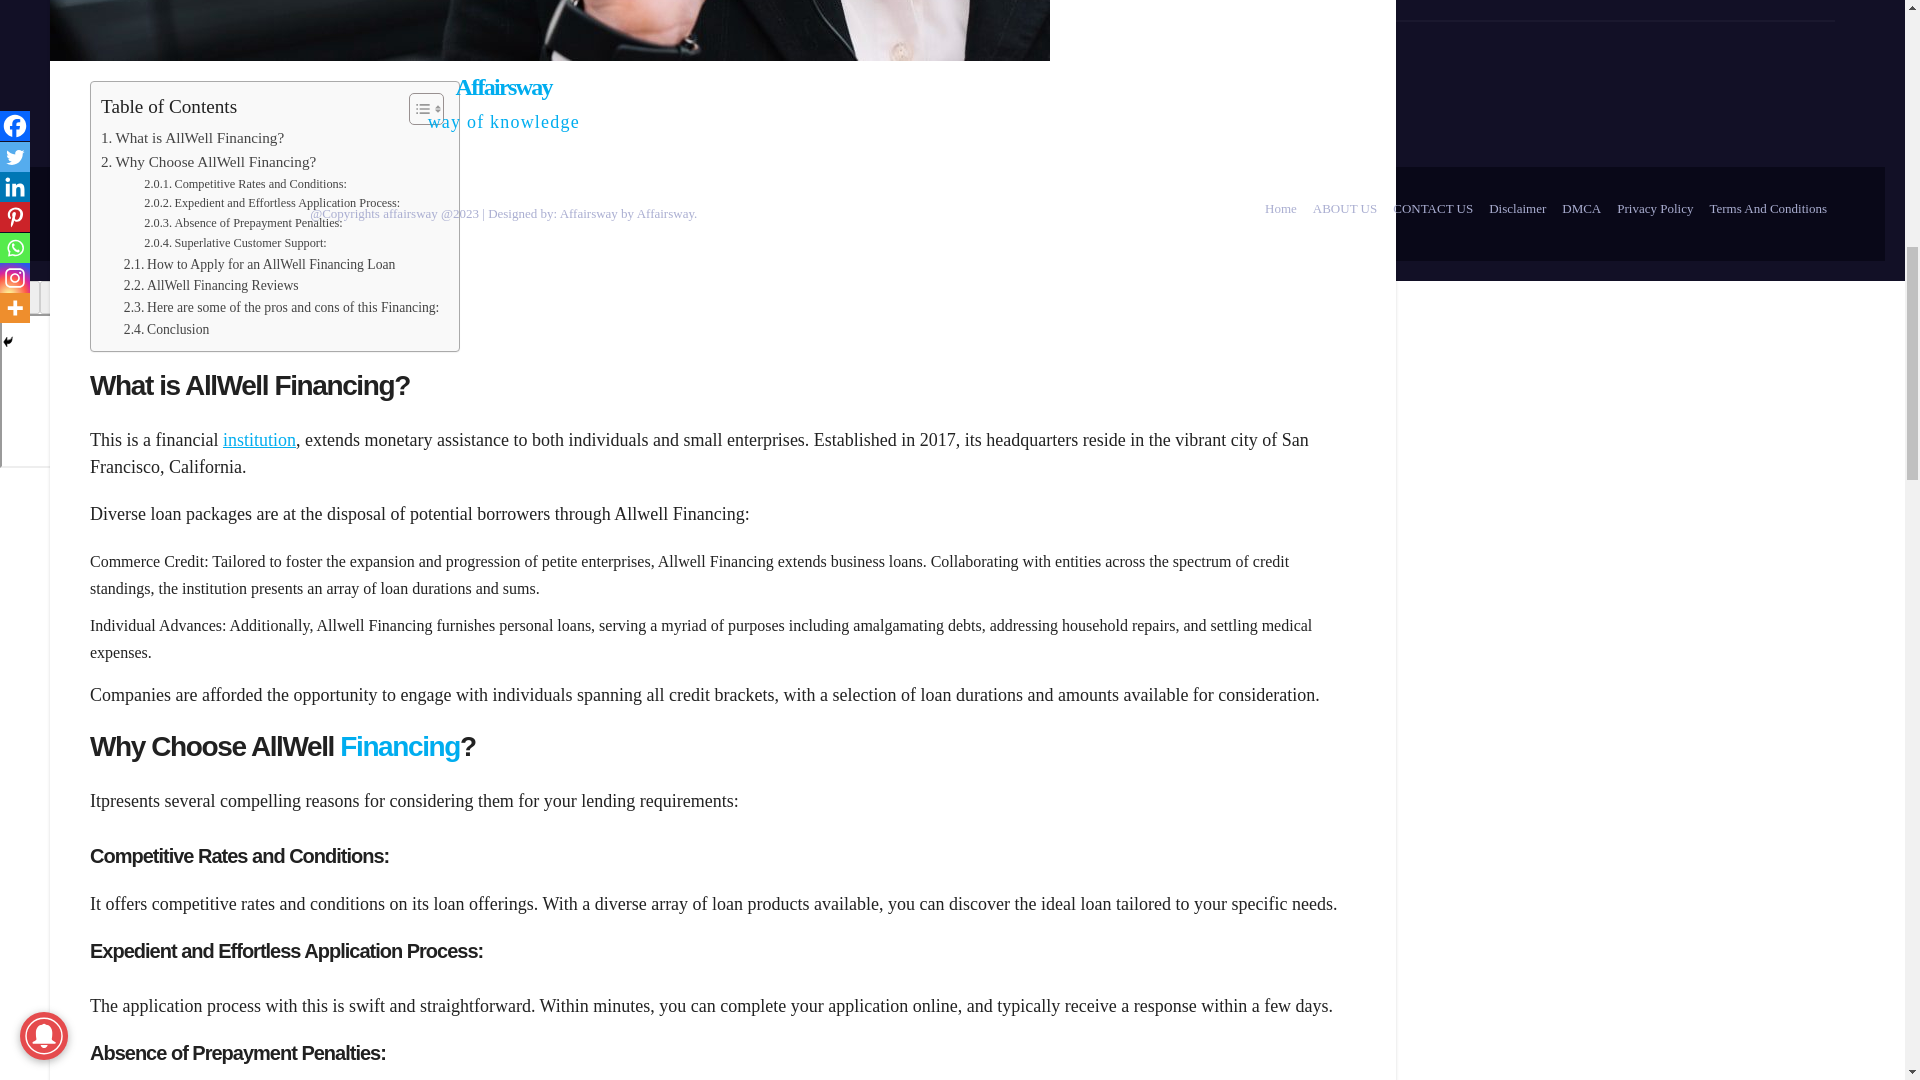 The width and height of the screenshot is (1920, 1080). What do you see at coordinates (242, 224) in the screenshot?
I see `Absence of Prepayment Penalties:` at bounding box center [242, 224].